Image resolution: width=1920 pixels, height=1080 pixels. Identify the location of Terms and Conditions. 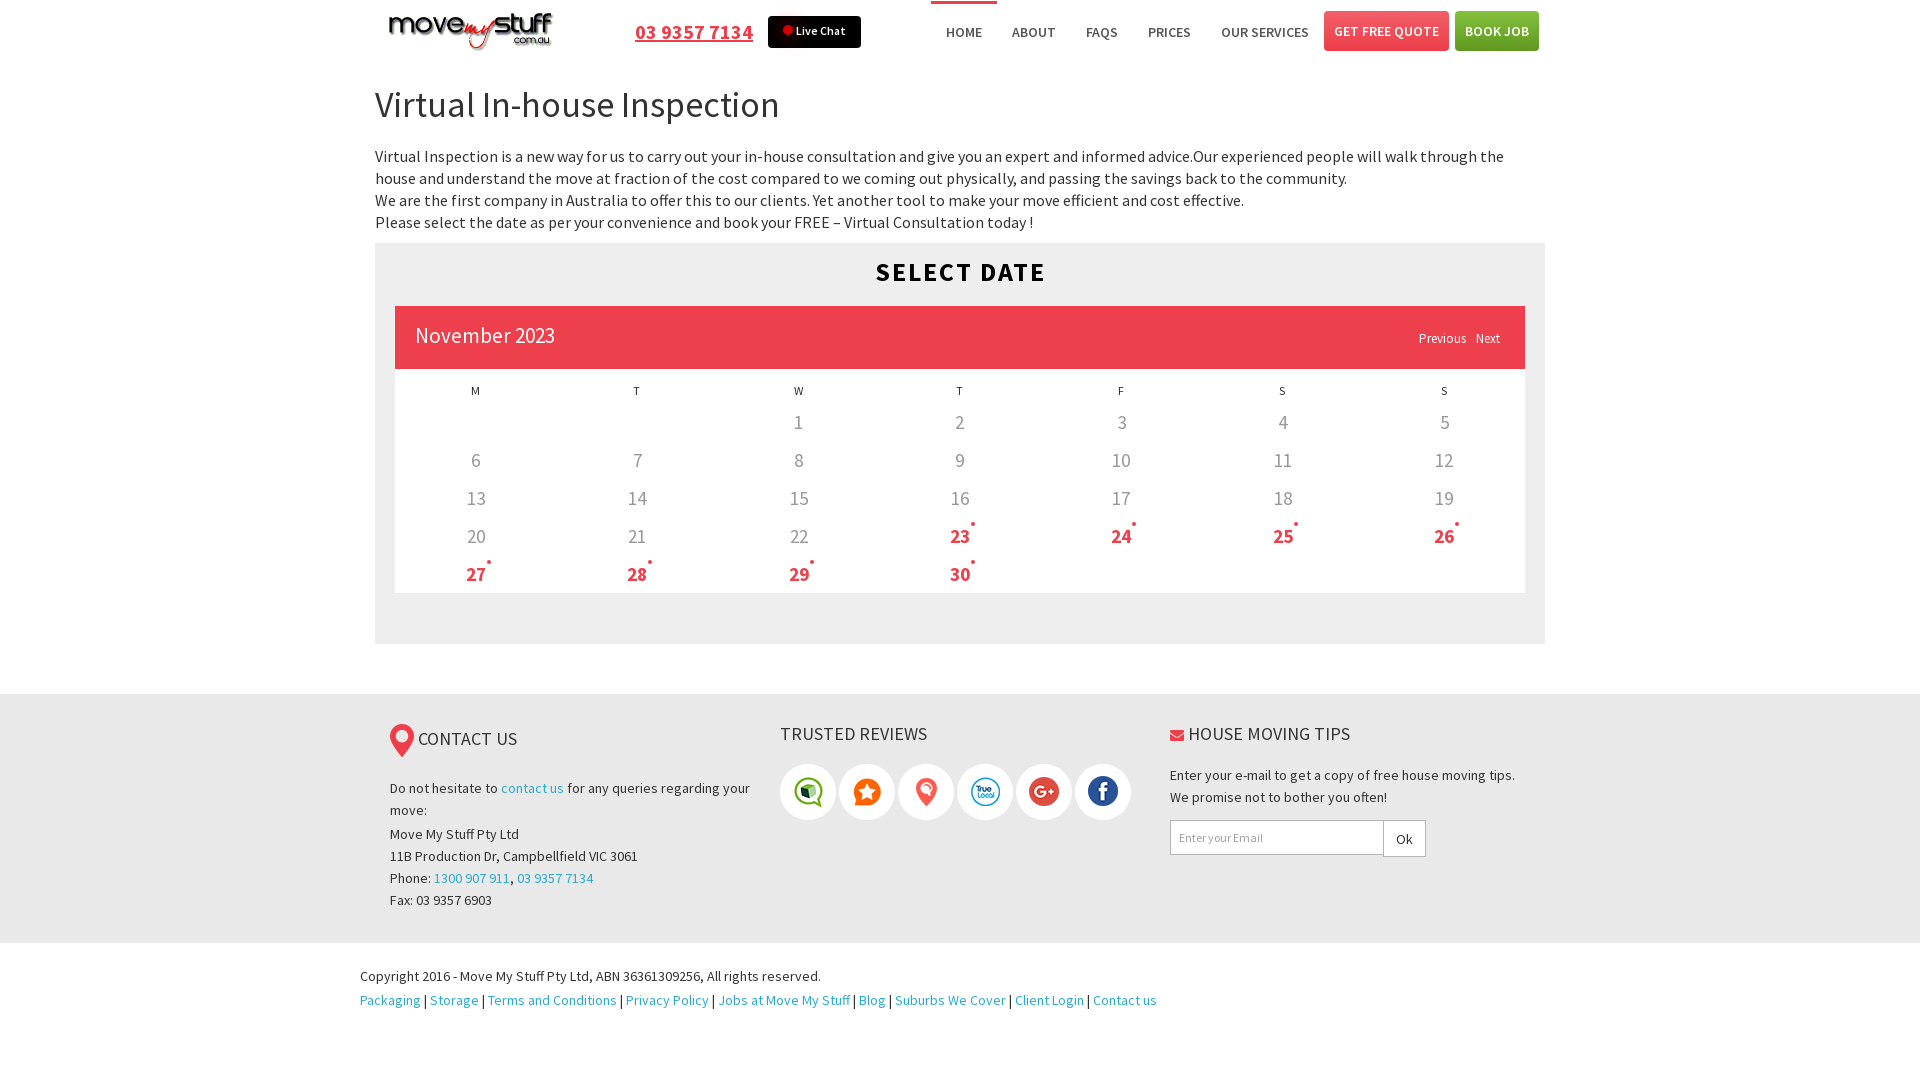
(552, 1000).